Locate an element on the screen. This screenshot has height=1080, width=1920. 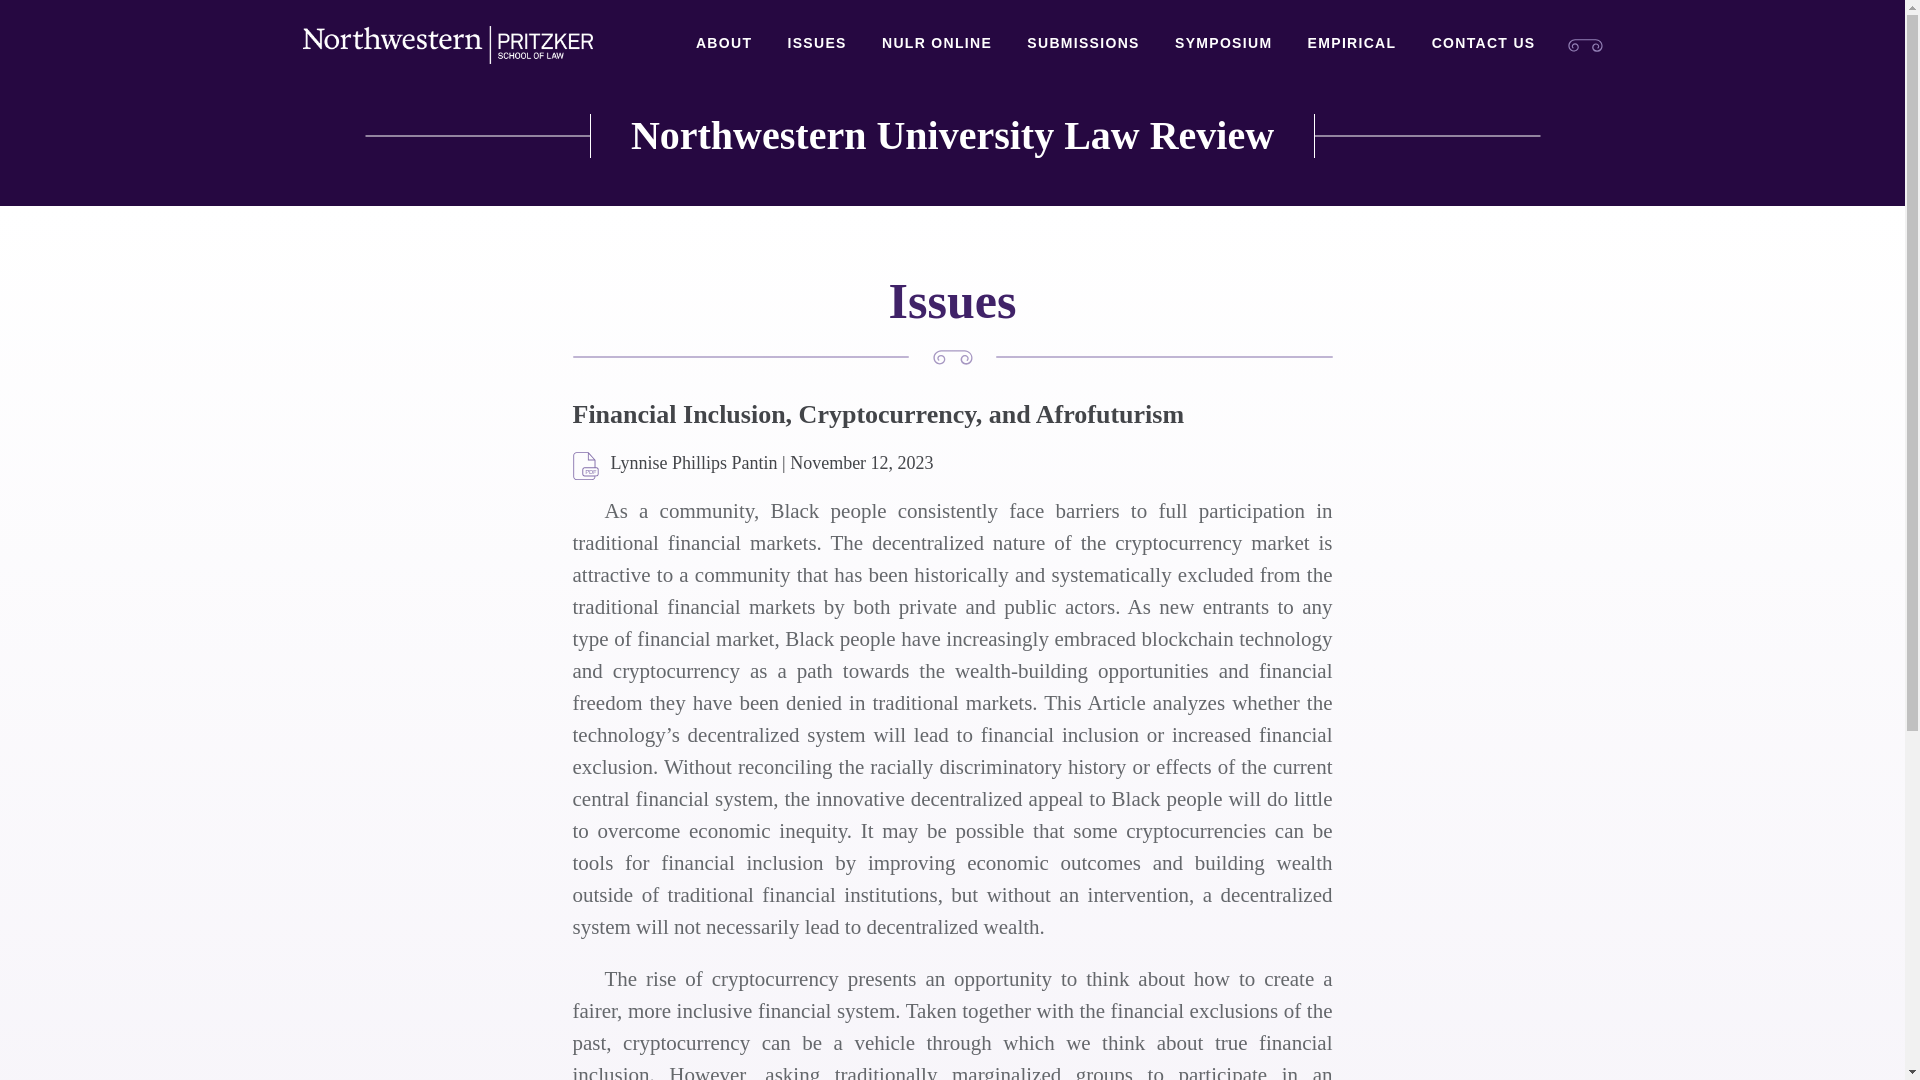
NULR ONLINE is located at coordinates (936, 43).